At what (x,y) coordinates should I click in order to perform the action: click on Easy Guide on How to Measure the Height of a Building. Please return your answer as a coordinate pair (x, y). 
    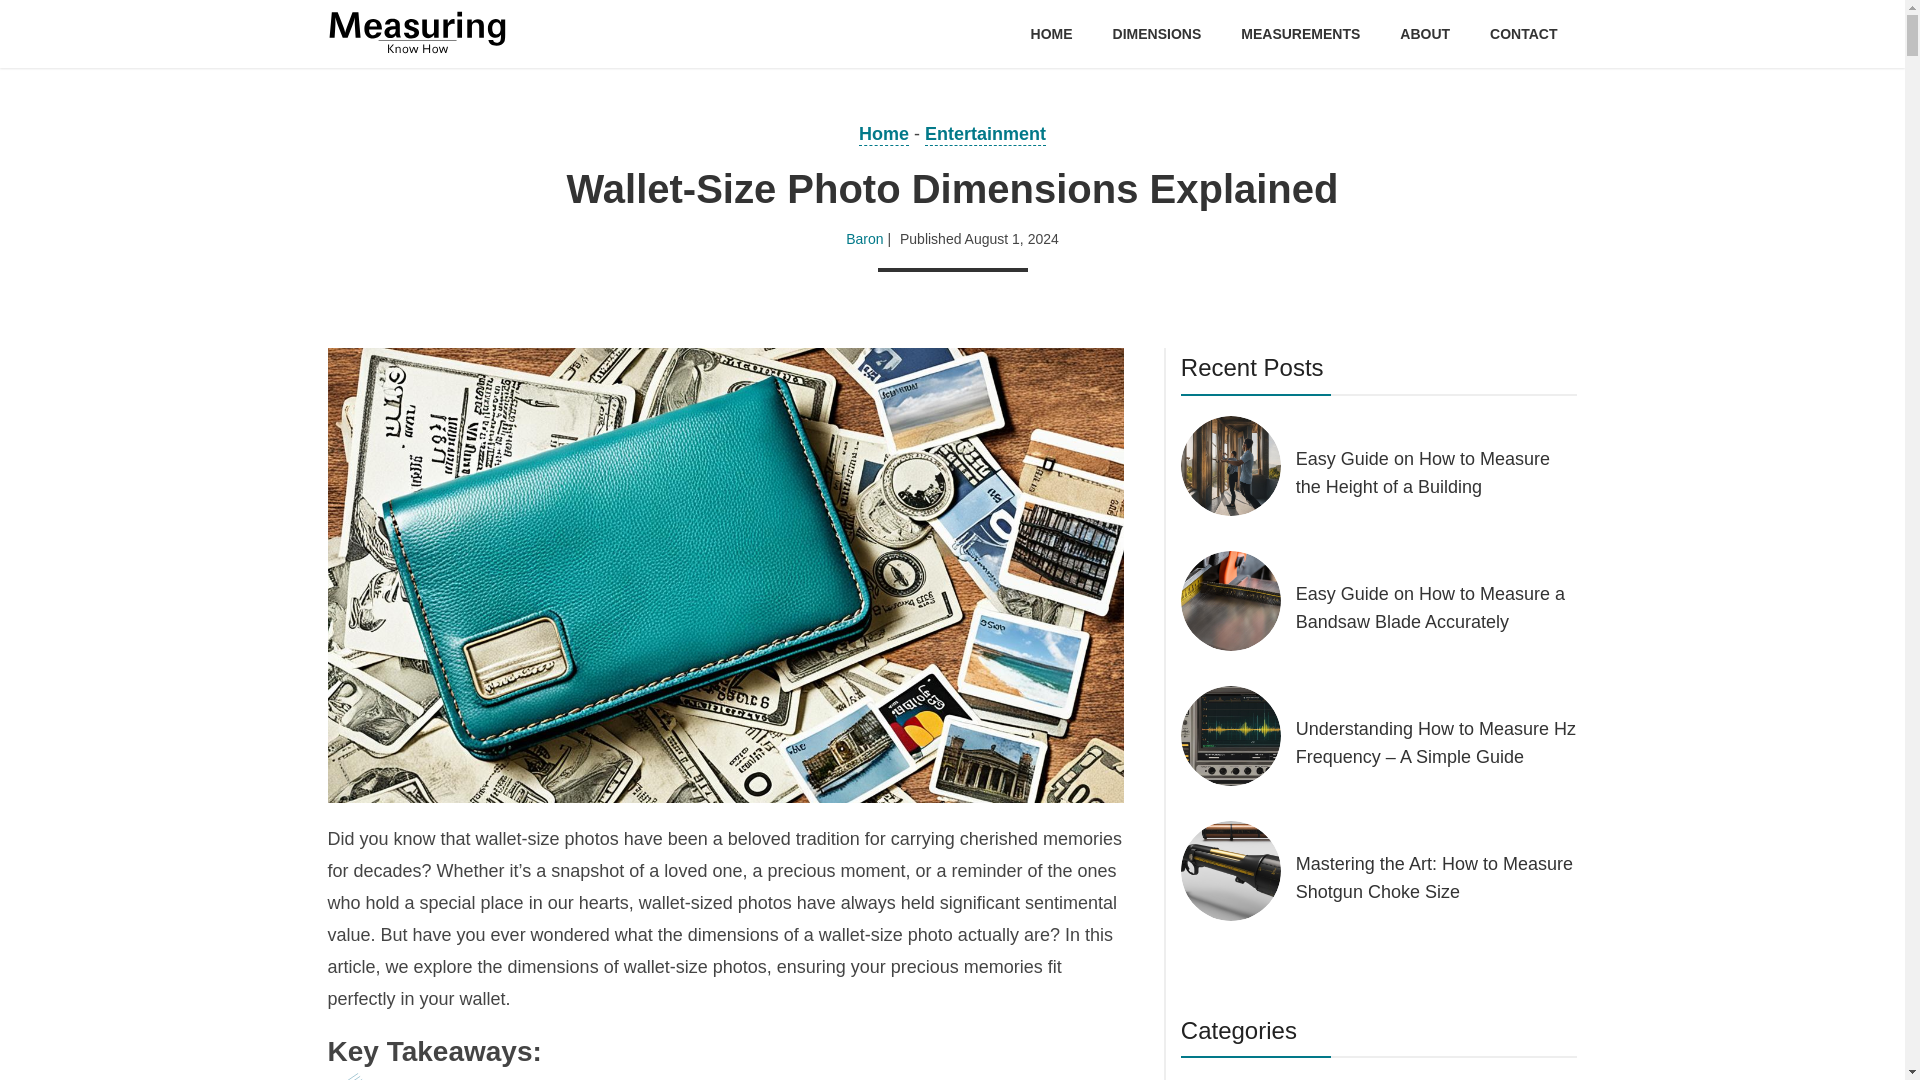
    Looking at the image, I should click on (1437, 472).